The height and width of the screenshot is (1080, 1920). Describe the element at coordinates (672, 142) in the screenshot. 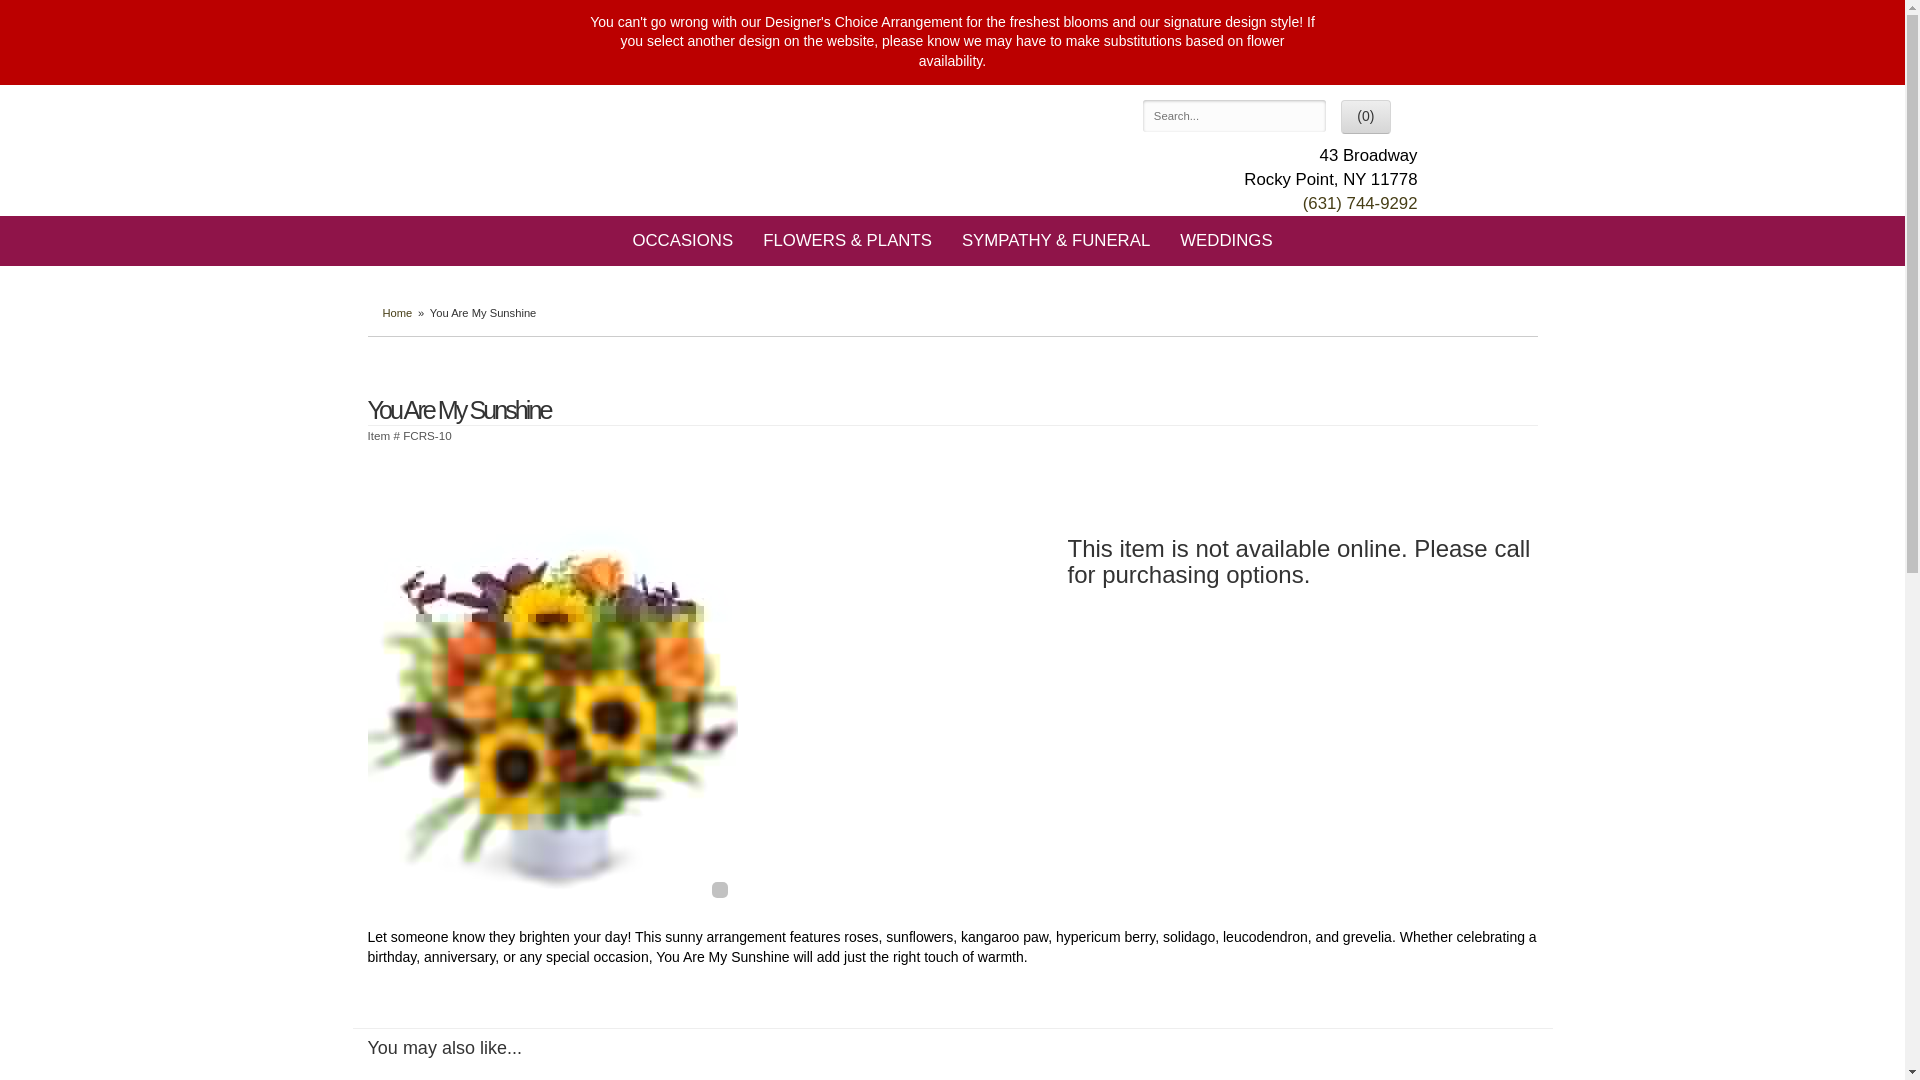

I see `Flowers on Broadway` at that location.